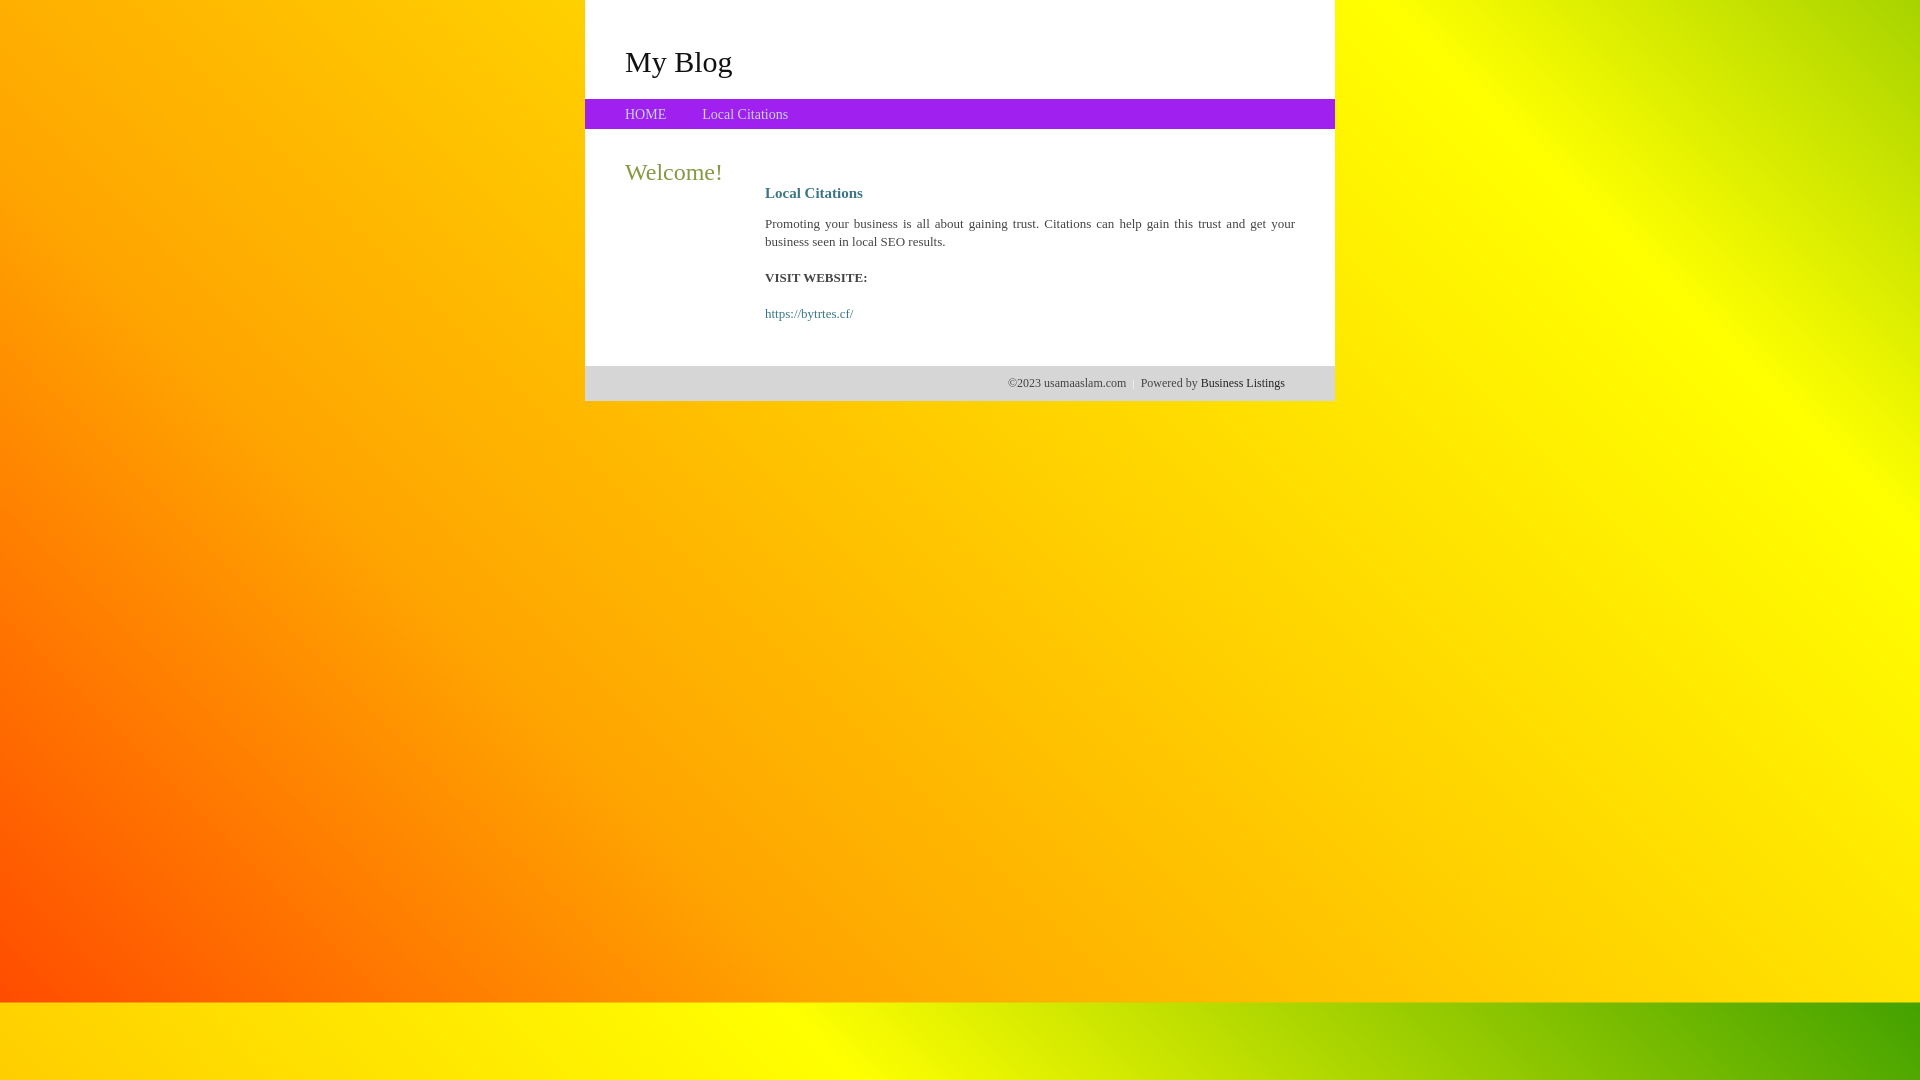 The width and height of the screenshot is (1920, 1080). What do you see at coordinates (646, 114) in the screenshot?
I see `HOME` at bounding box center [646, 114].